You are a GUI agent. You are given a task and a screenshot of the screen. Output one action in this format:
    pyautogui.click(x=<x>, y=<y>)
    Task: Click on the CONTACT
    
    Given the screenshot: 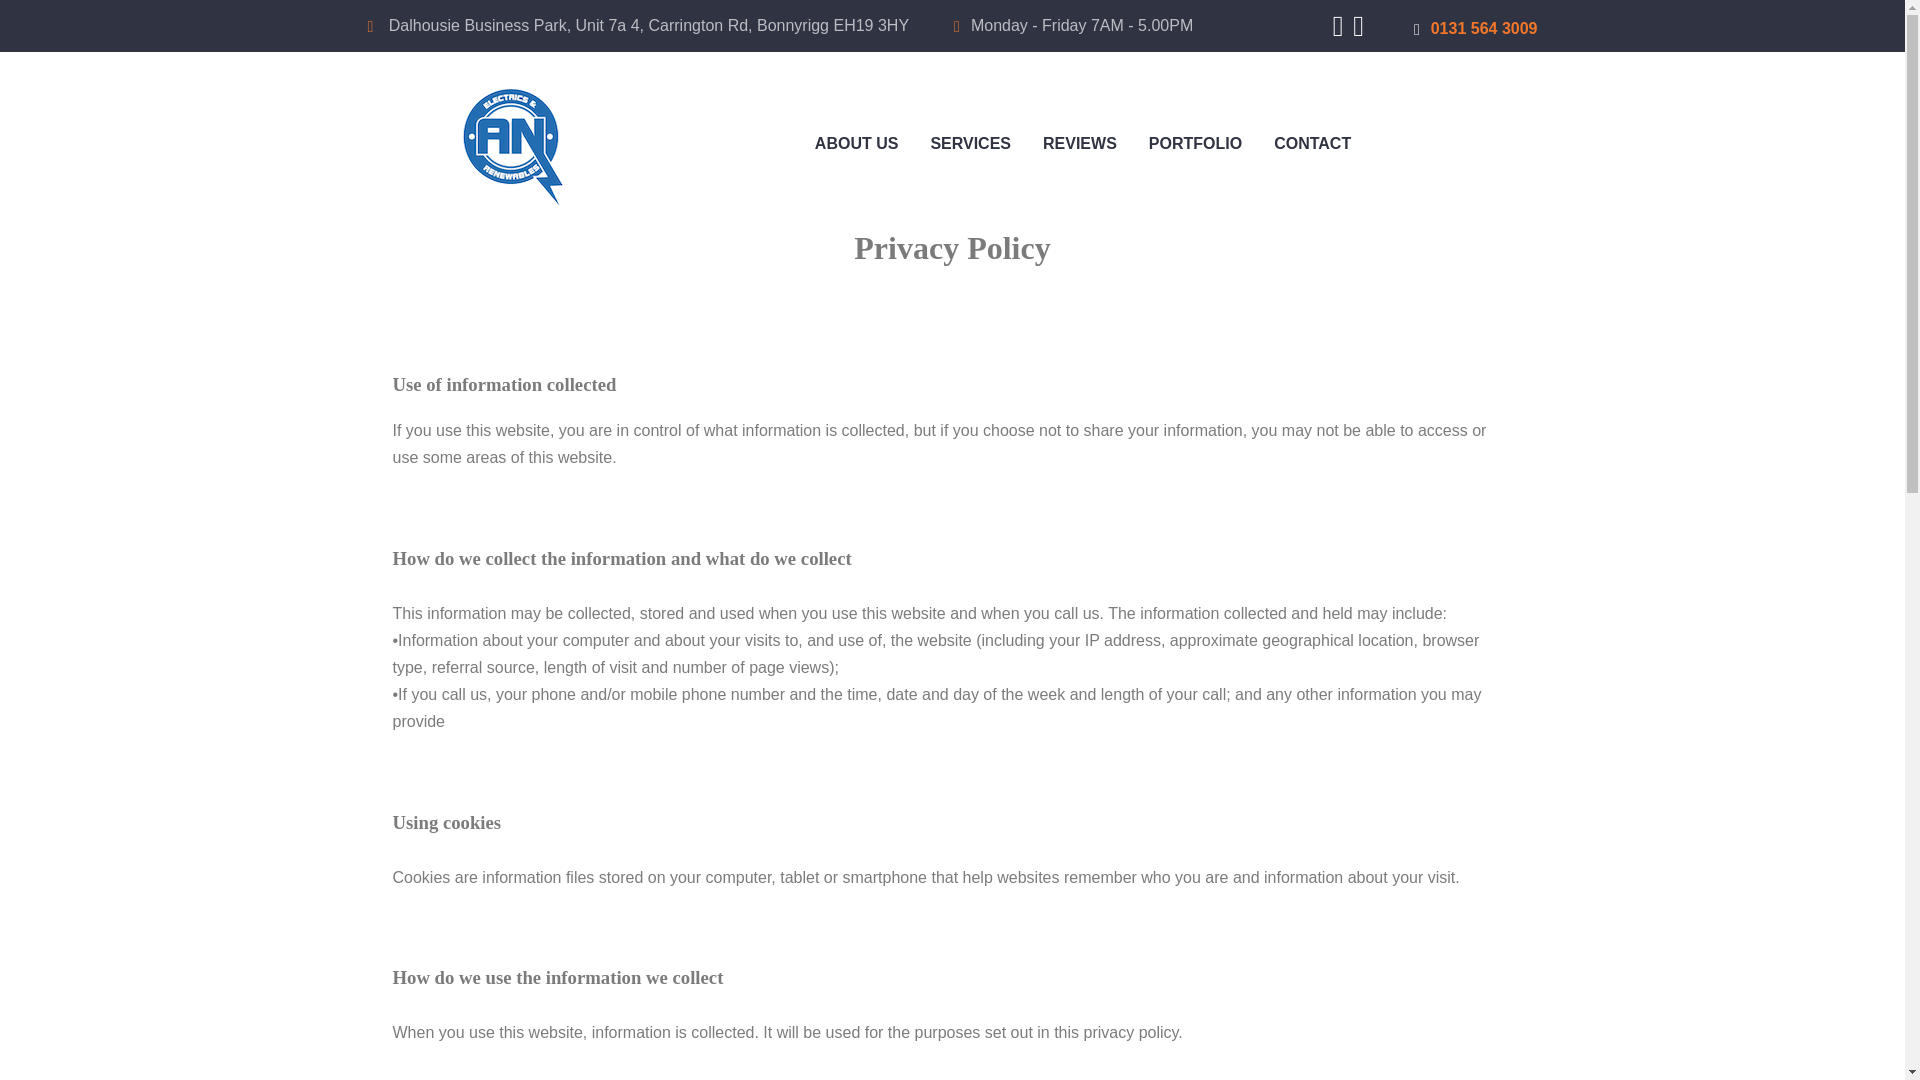 What is the action you would take?
    pyautogui.click(x=1312, y=143)
    